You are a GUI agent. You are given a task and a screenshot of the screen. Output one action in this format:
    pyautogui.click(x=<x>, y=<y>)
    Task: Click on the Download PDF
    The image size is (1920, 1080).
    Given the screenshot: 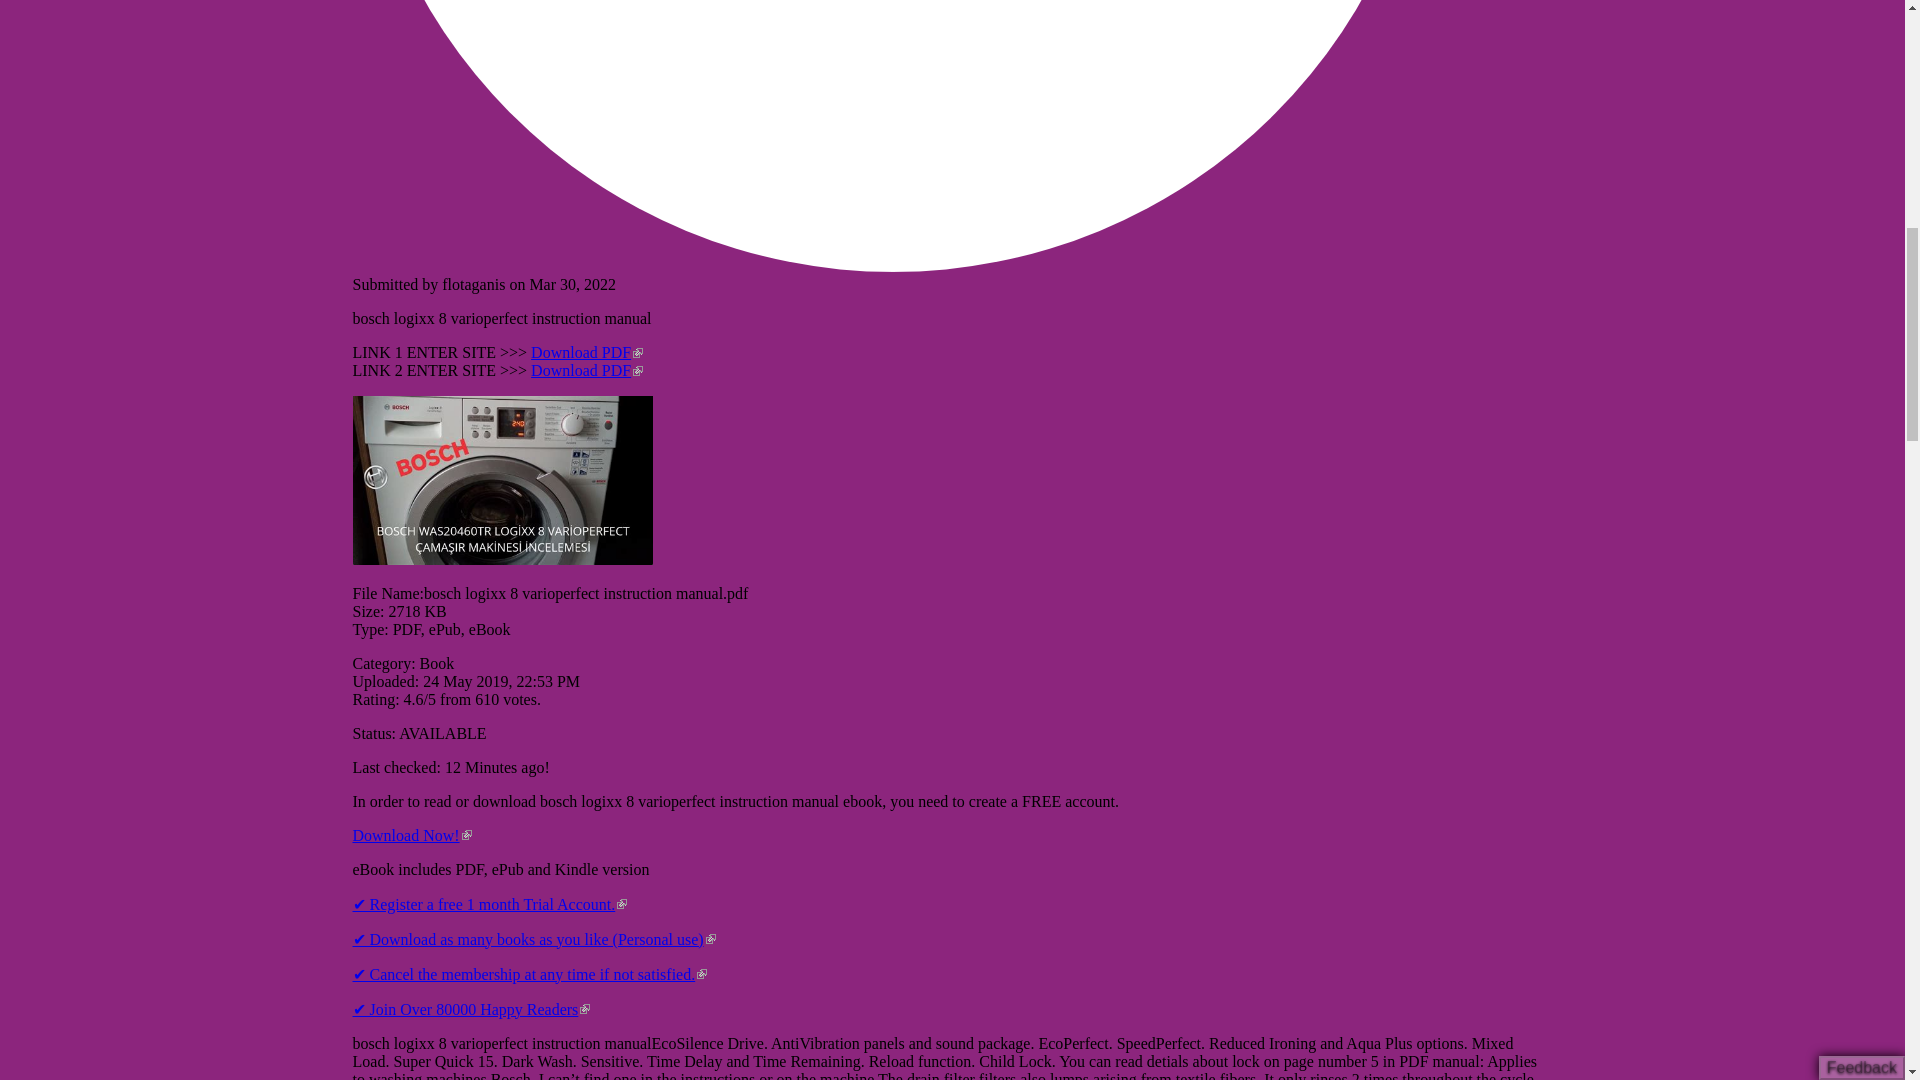 What is the action you would take?
    pyautogui.click(x=587, y=352)
    